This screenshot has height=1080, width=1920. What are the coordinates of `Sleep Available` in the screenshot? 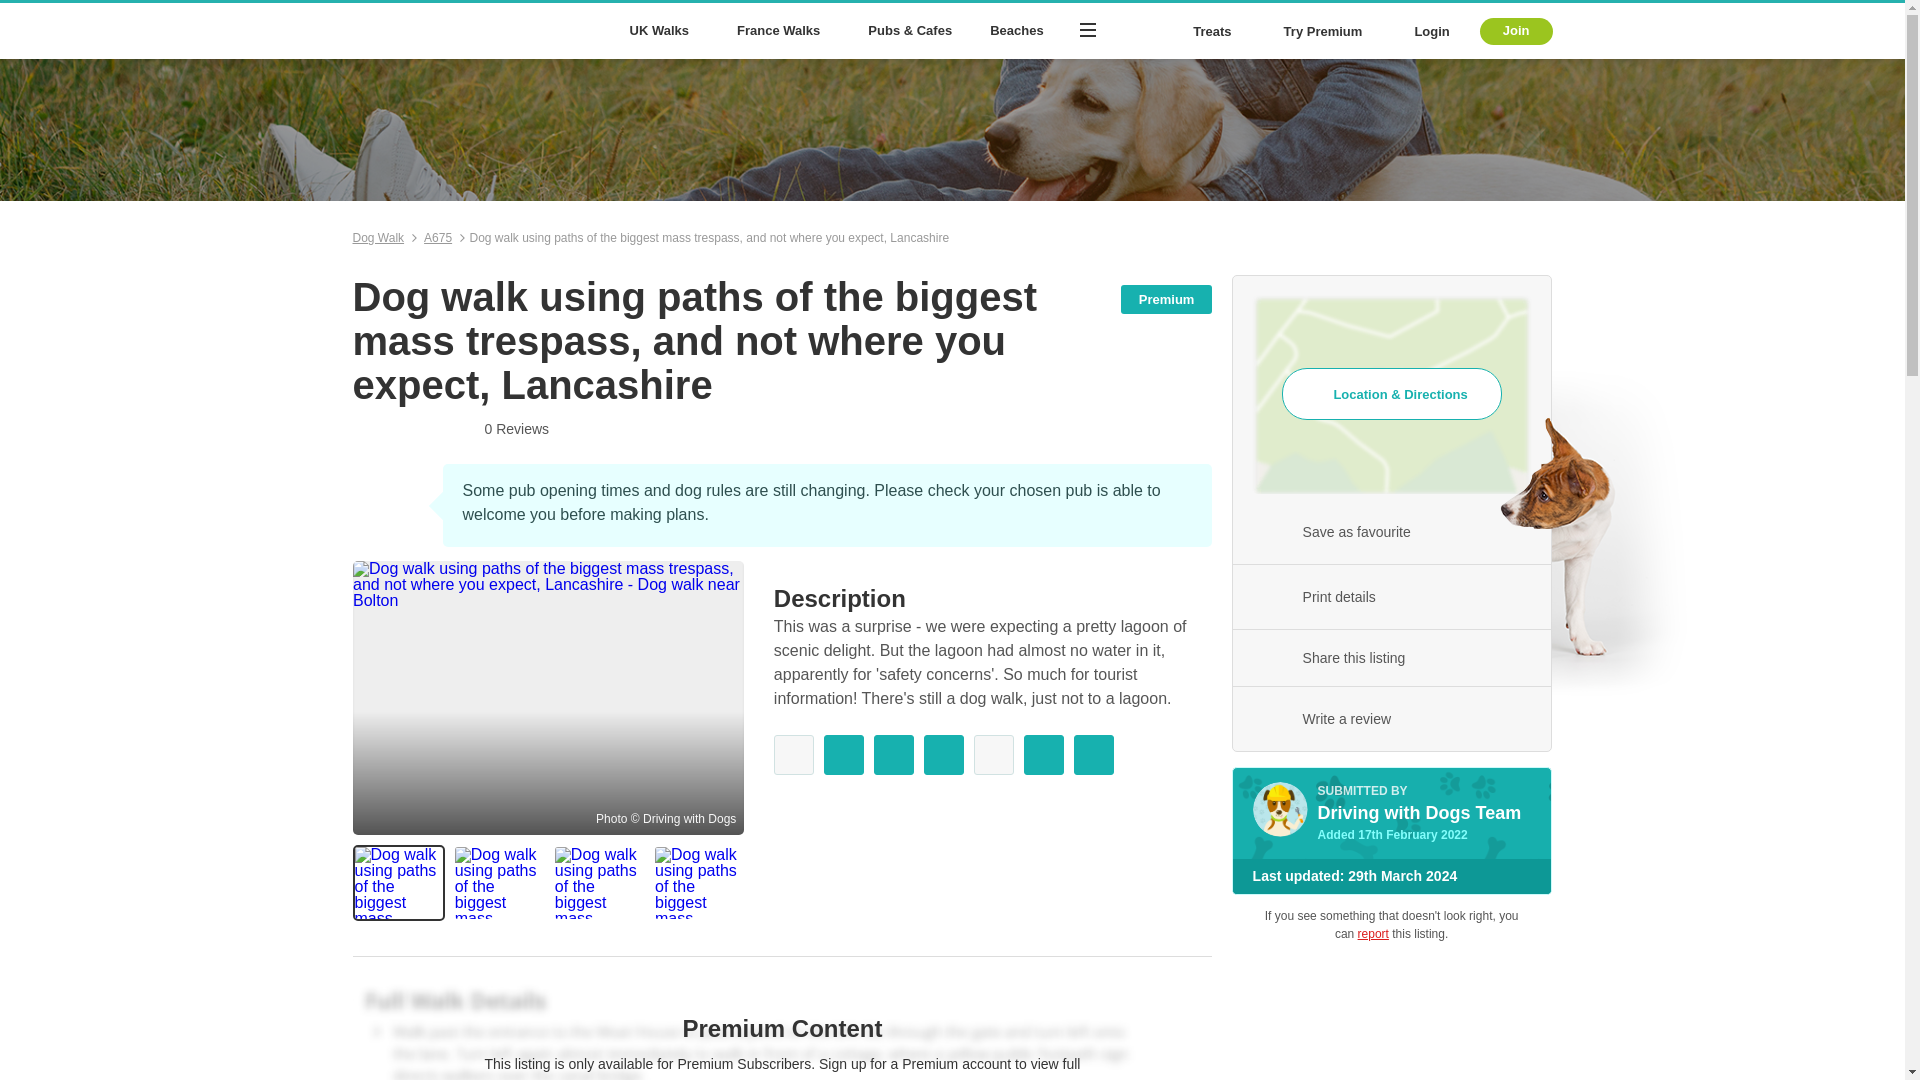 It's located at (1093, 755).